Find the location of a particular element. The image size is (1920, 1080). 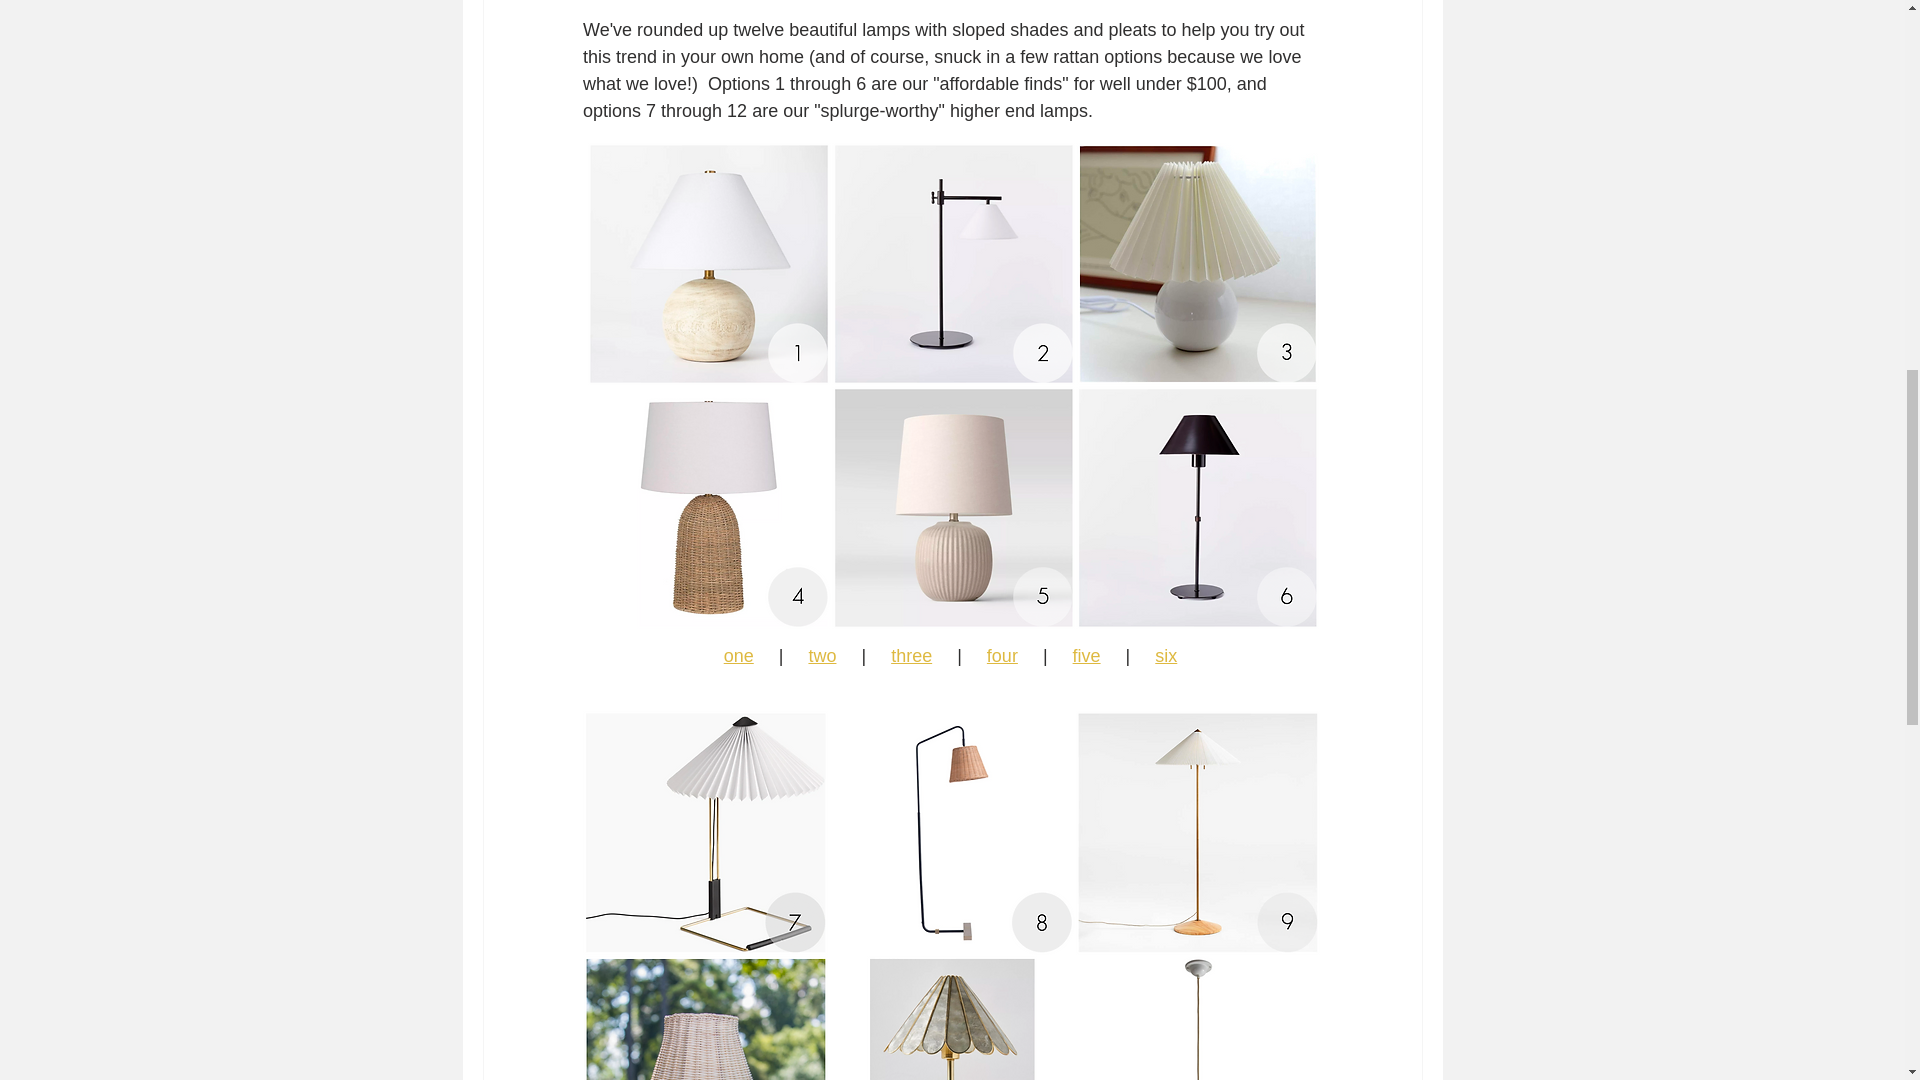

five is located at coordinates (1086, 656).